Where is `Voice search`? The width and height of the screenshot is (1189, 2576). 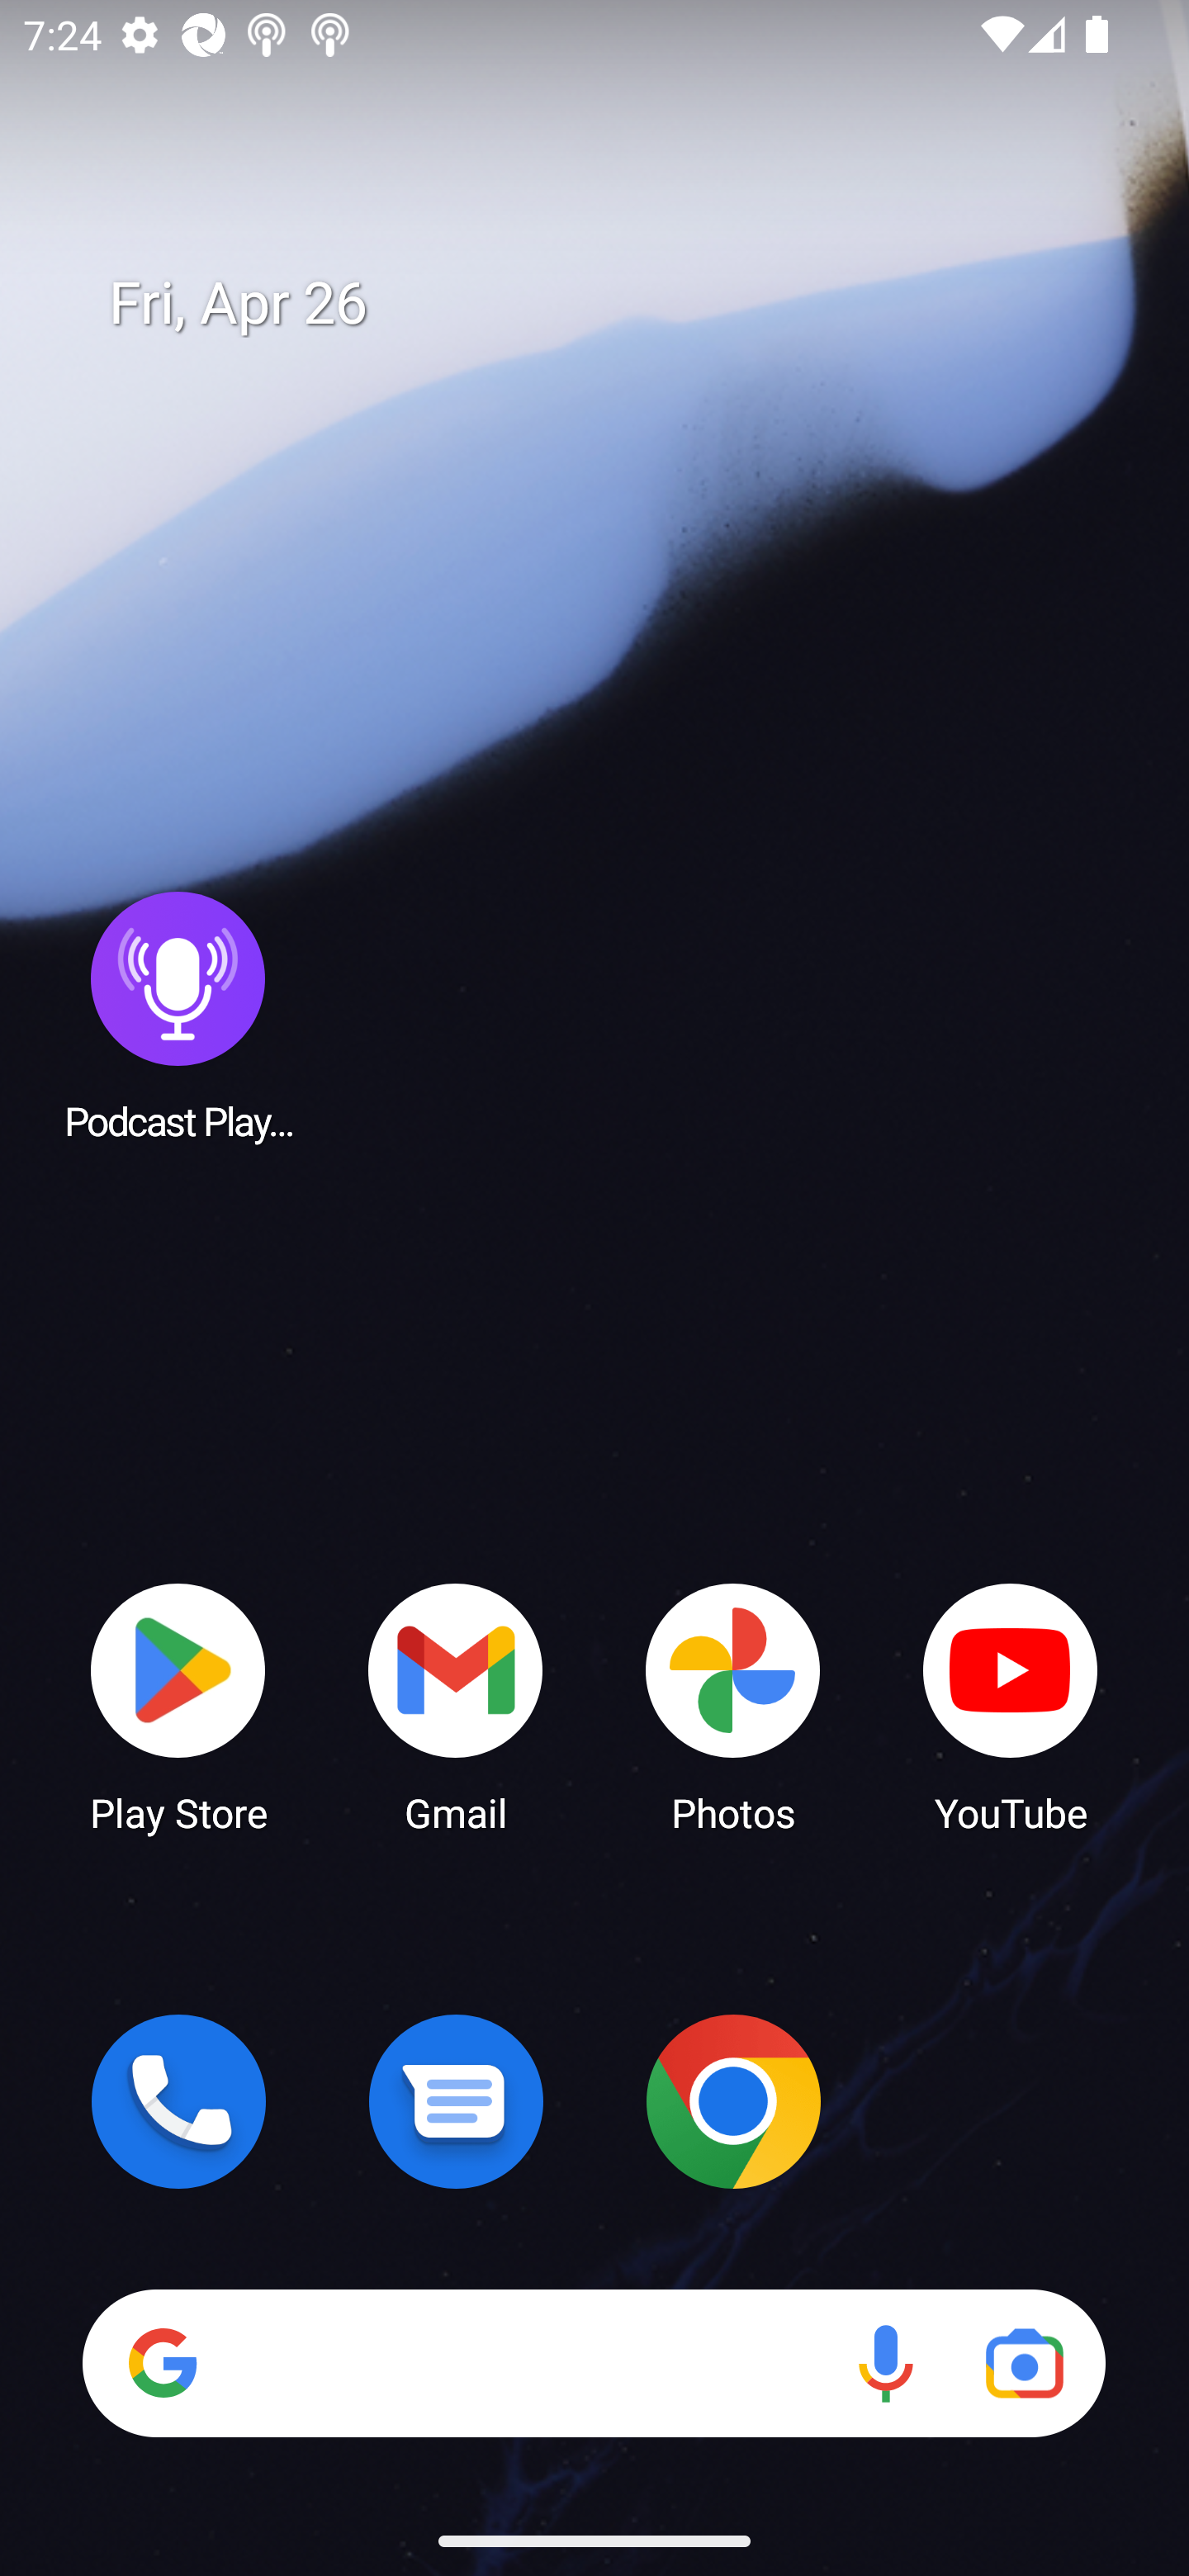 Voice search is located at coordinates (885, 2363).